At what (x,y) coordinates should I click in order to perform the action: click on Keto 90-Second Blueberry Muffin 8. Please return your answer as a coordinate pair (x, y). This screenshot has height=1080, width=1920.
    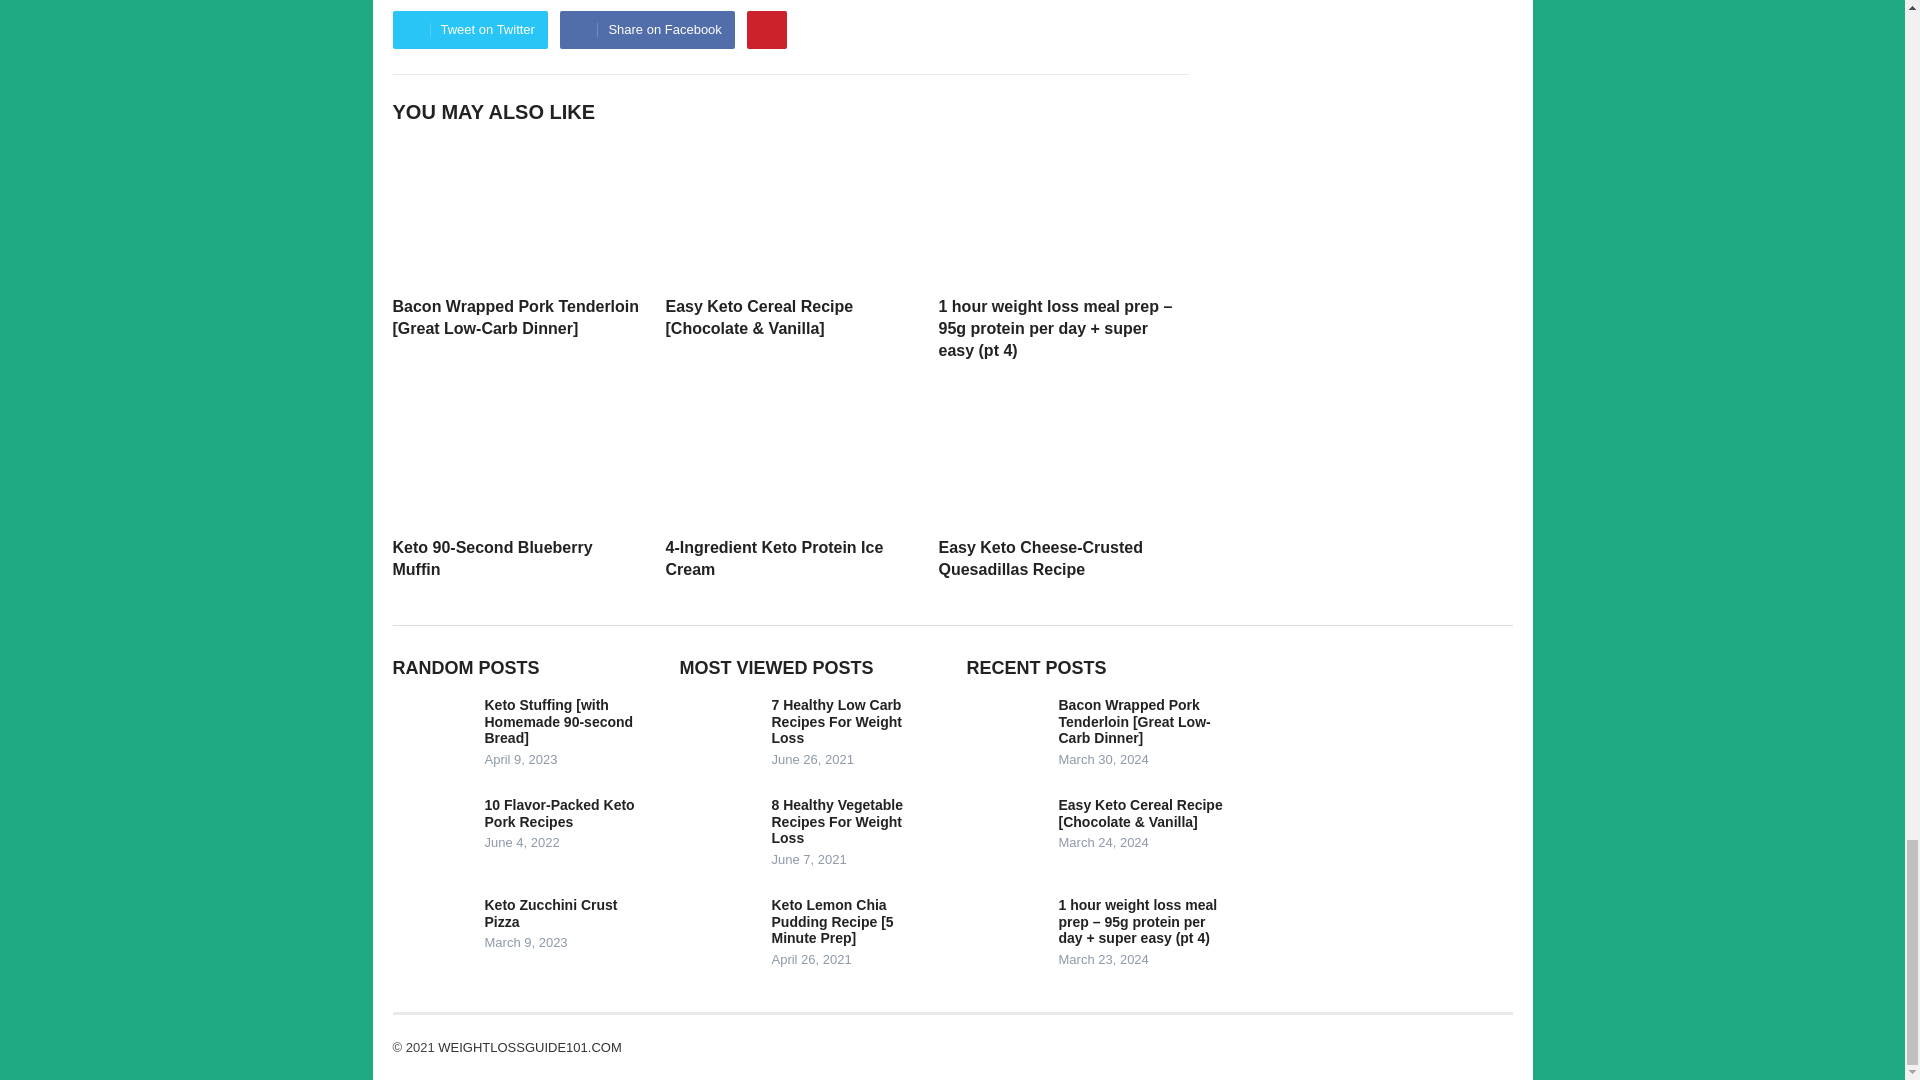
    Looking at the image, I should click on (516, 454).